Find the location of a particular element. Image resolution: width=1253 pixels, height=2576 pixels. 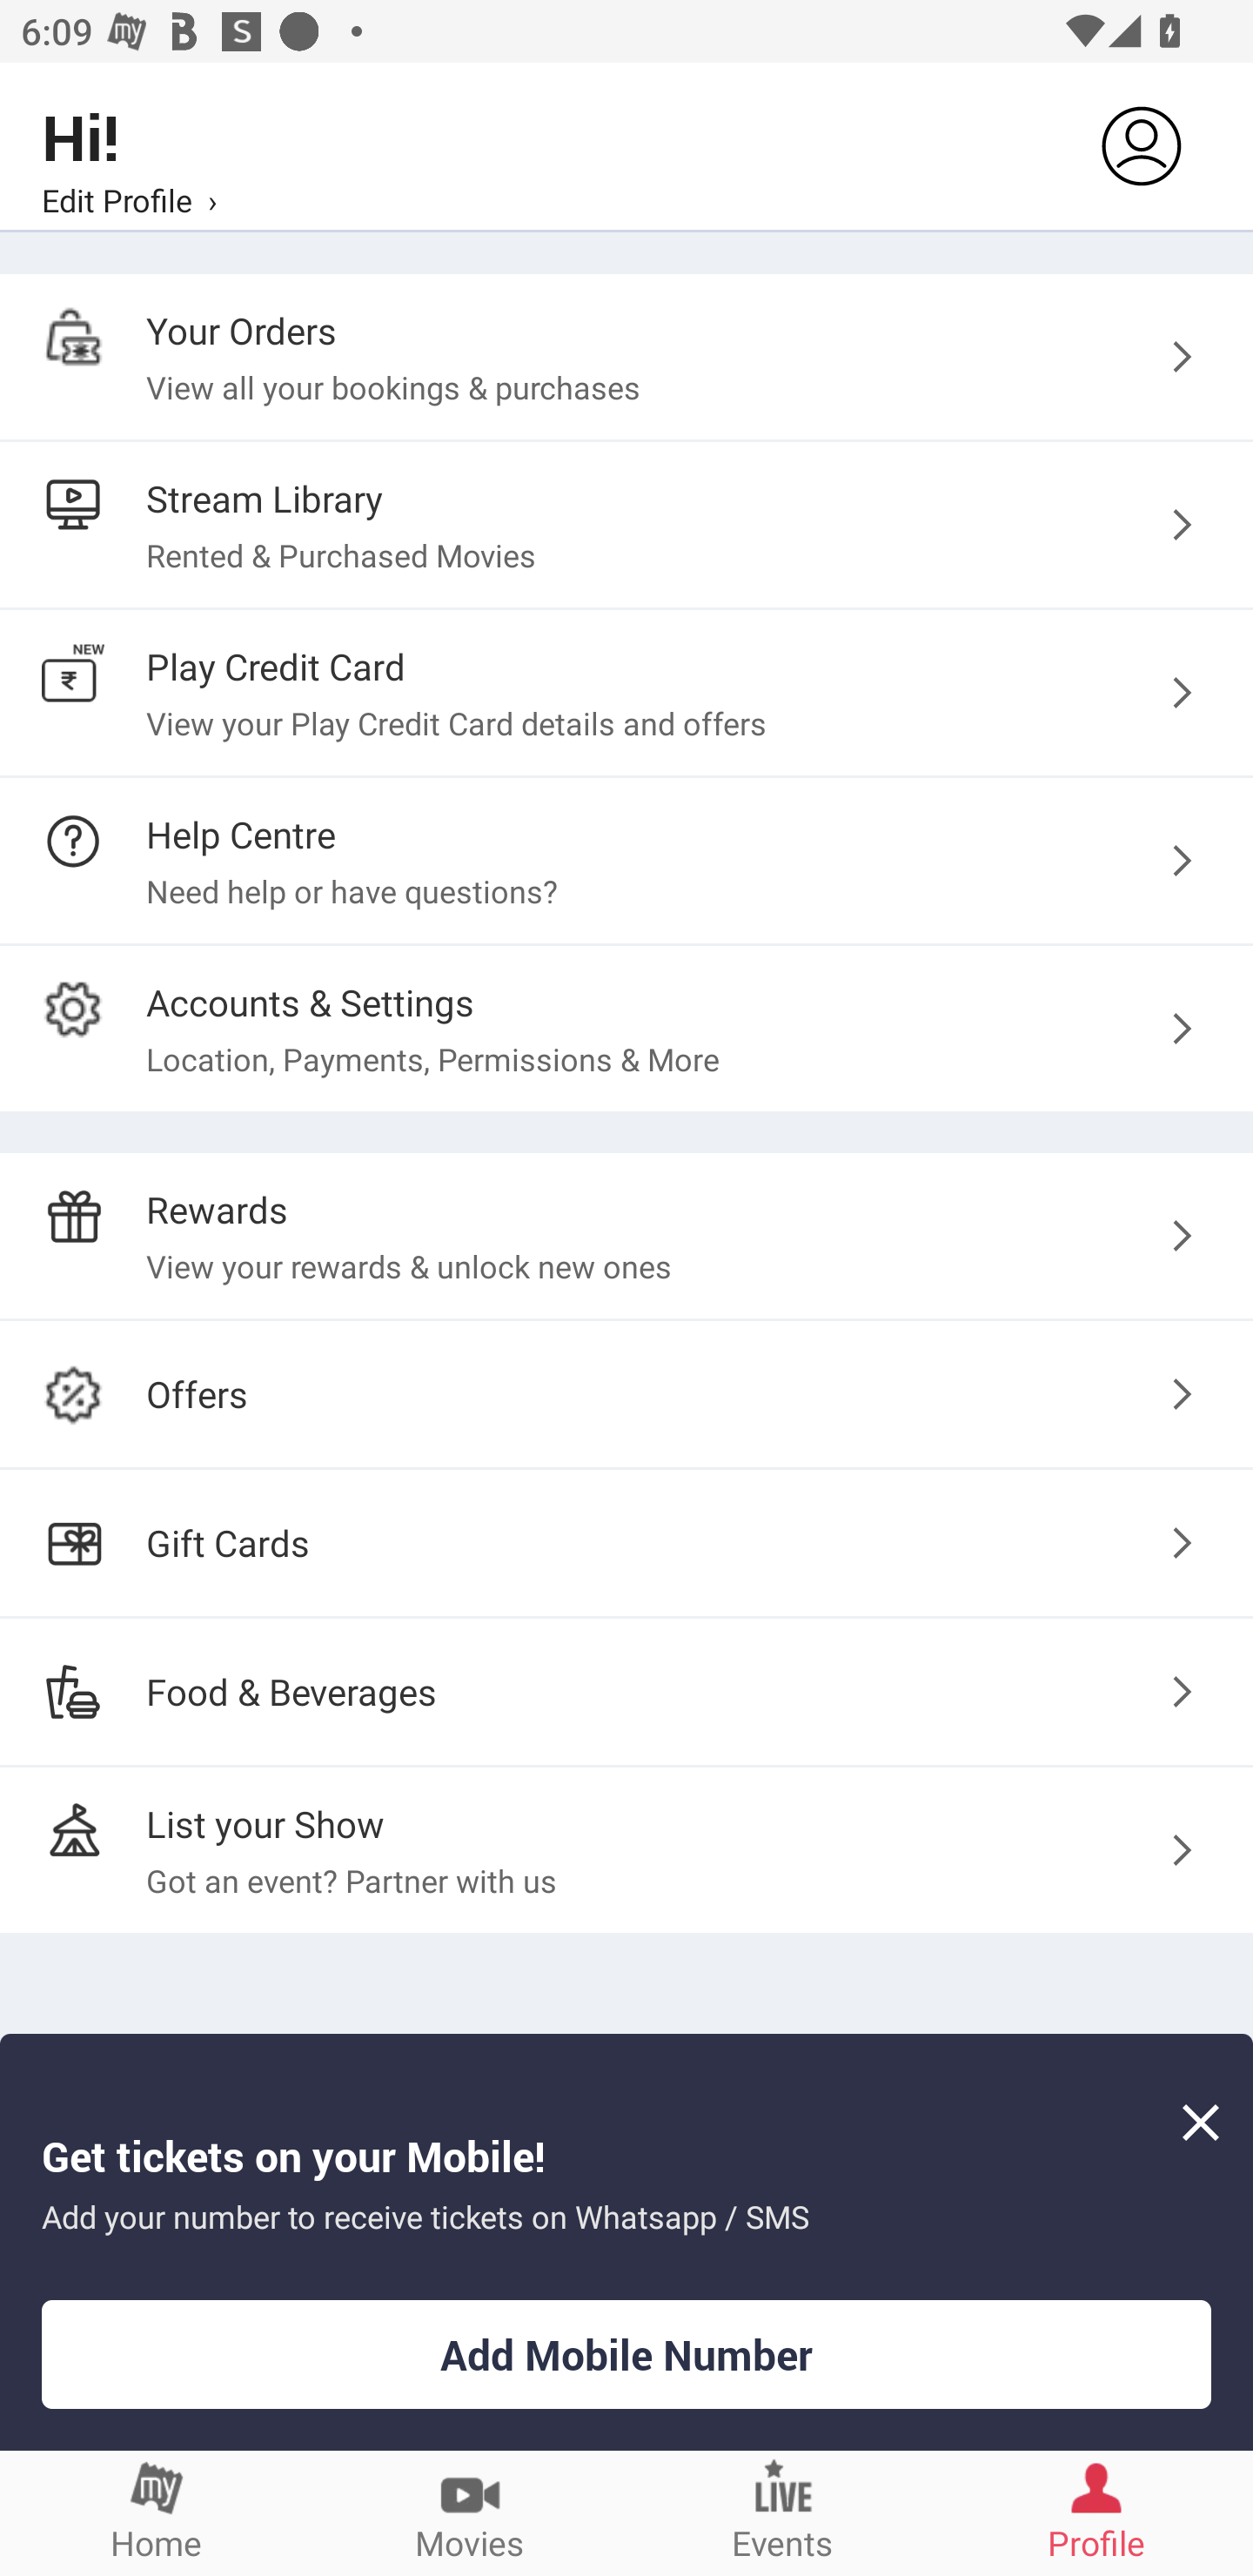

Add Mobile Number is located at coordinates (626, 2354).